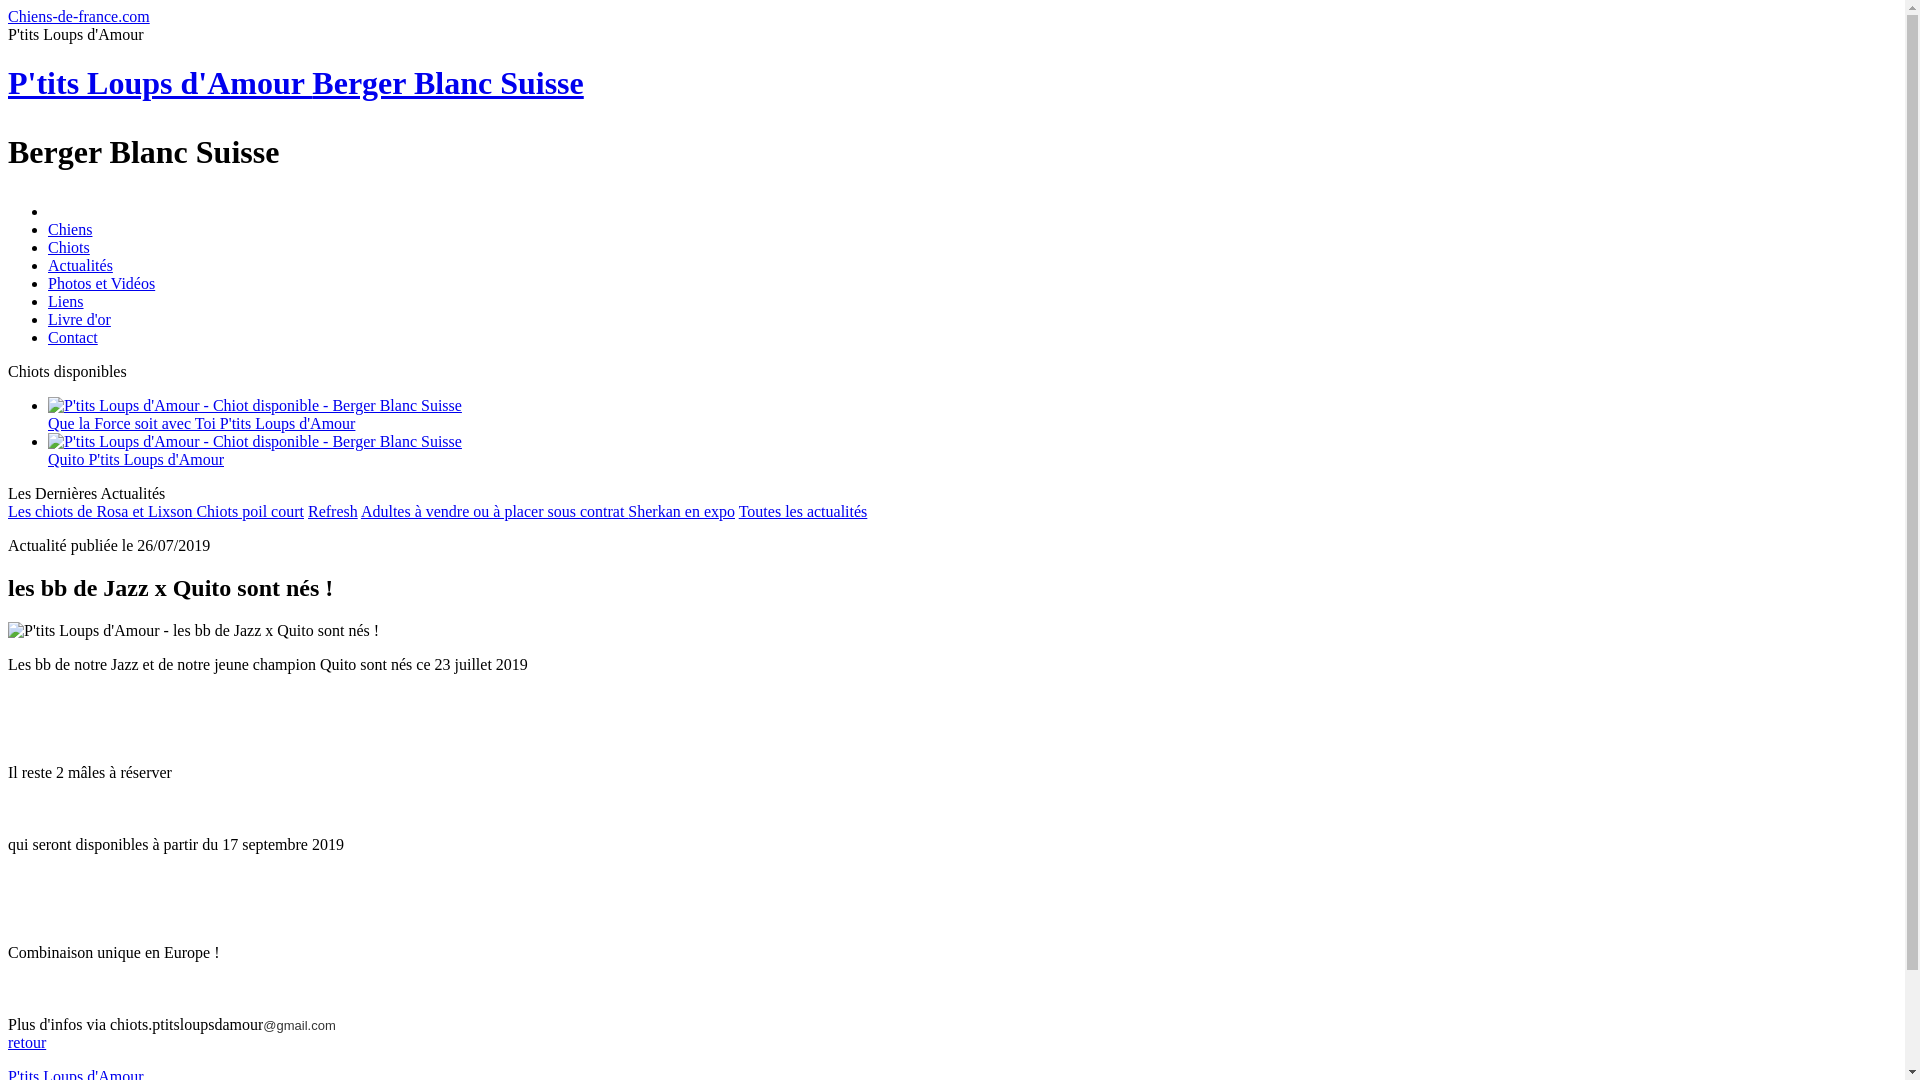 The width and height of the screenshot is (1920, 1080). What do you see at coordinates (333, 512) in the screenshot?
I see `Refresh` at bounding box center [333, 512].